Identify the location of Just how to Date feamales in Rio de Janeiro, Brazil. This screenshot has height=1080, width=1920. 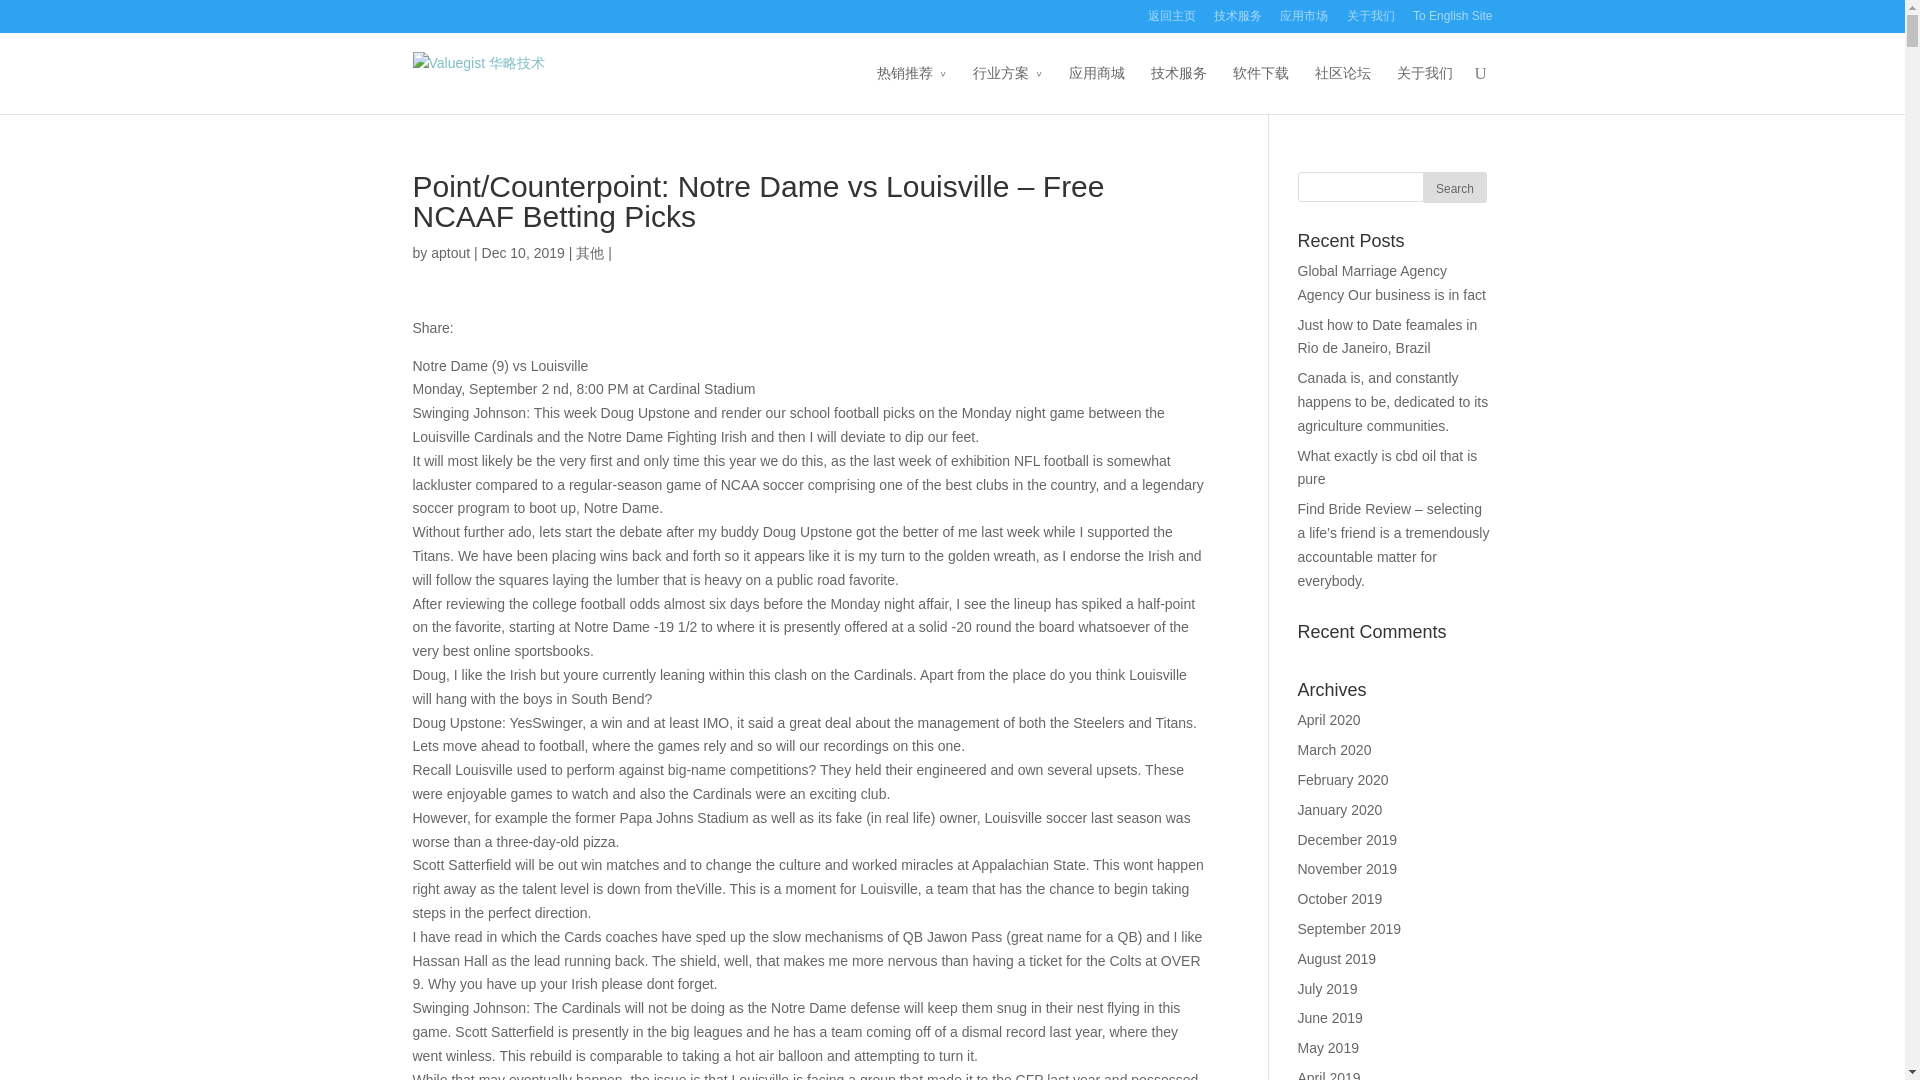
(1388, 337).